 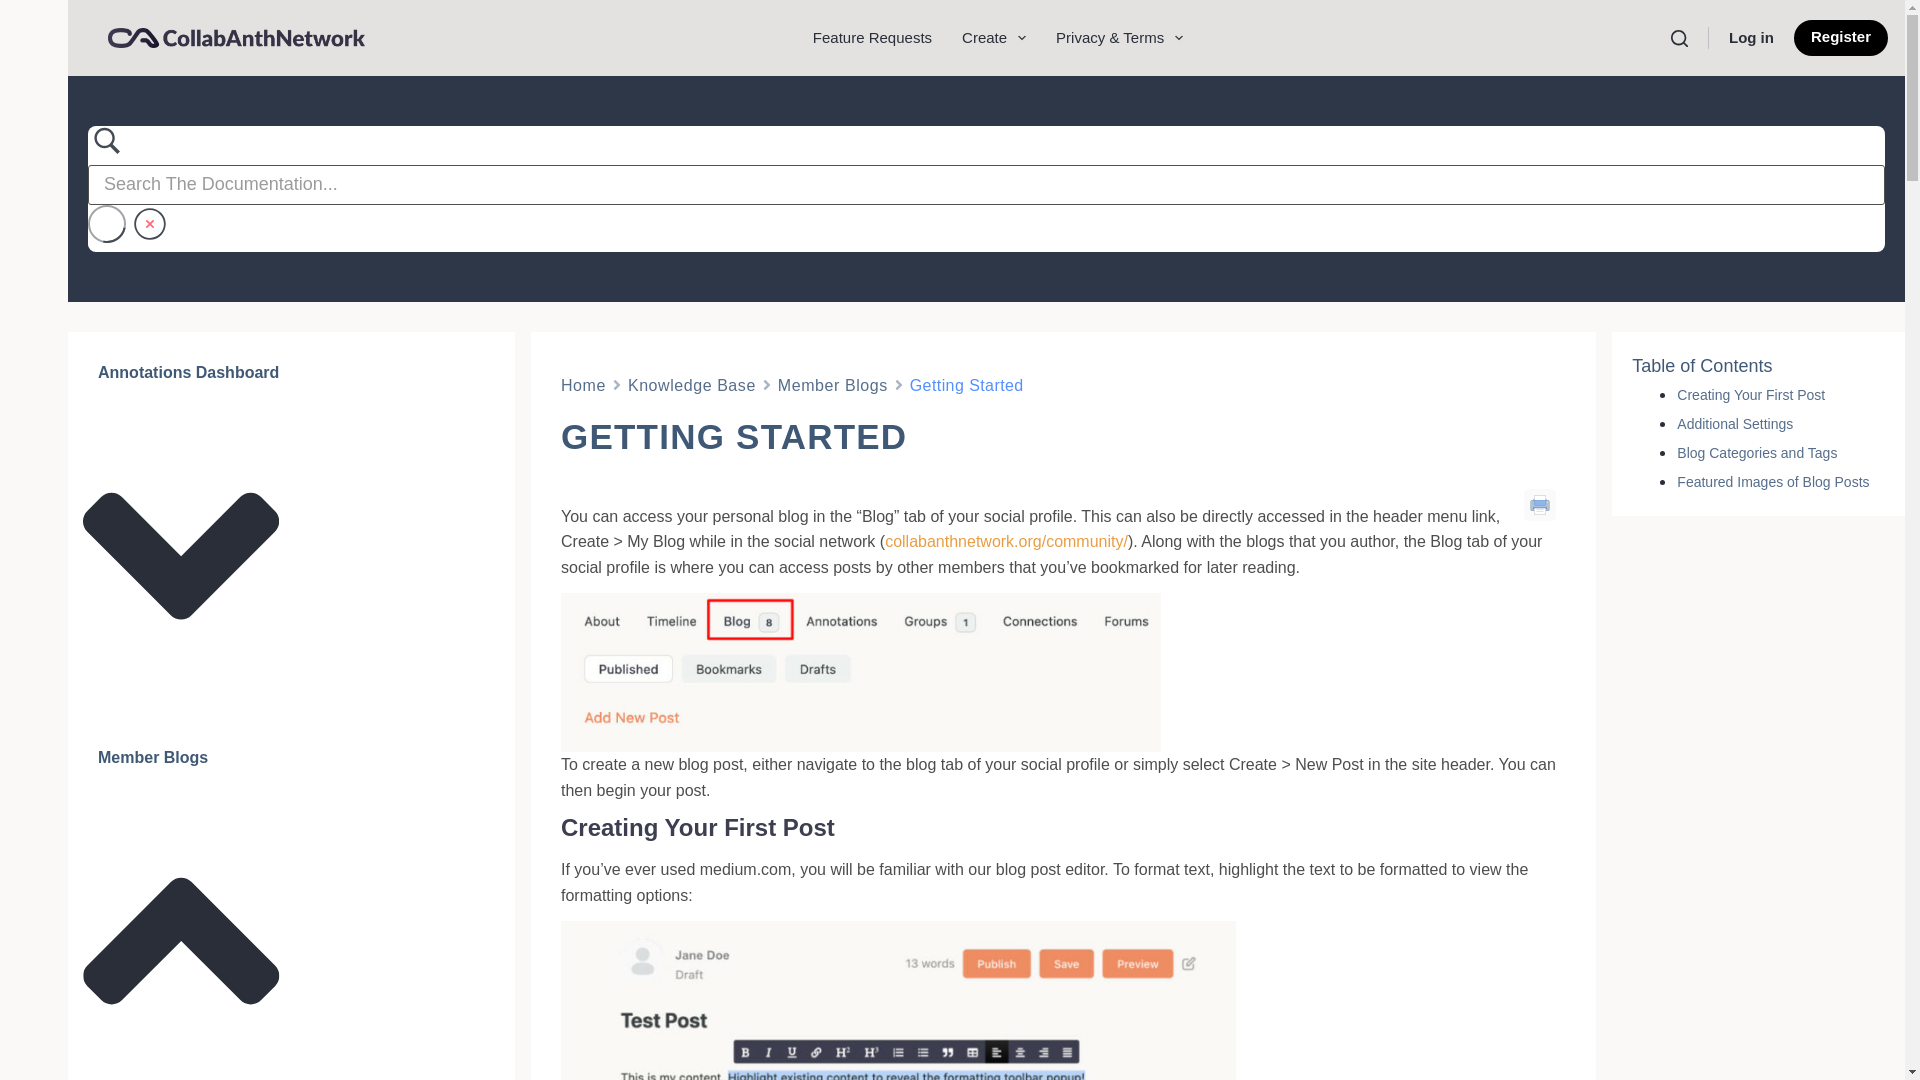 What do you see at coordinates (1752, 38) in the screenshot?
I see `Log in` at bounding box center [1752, 38].